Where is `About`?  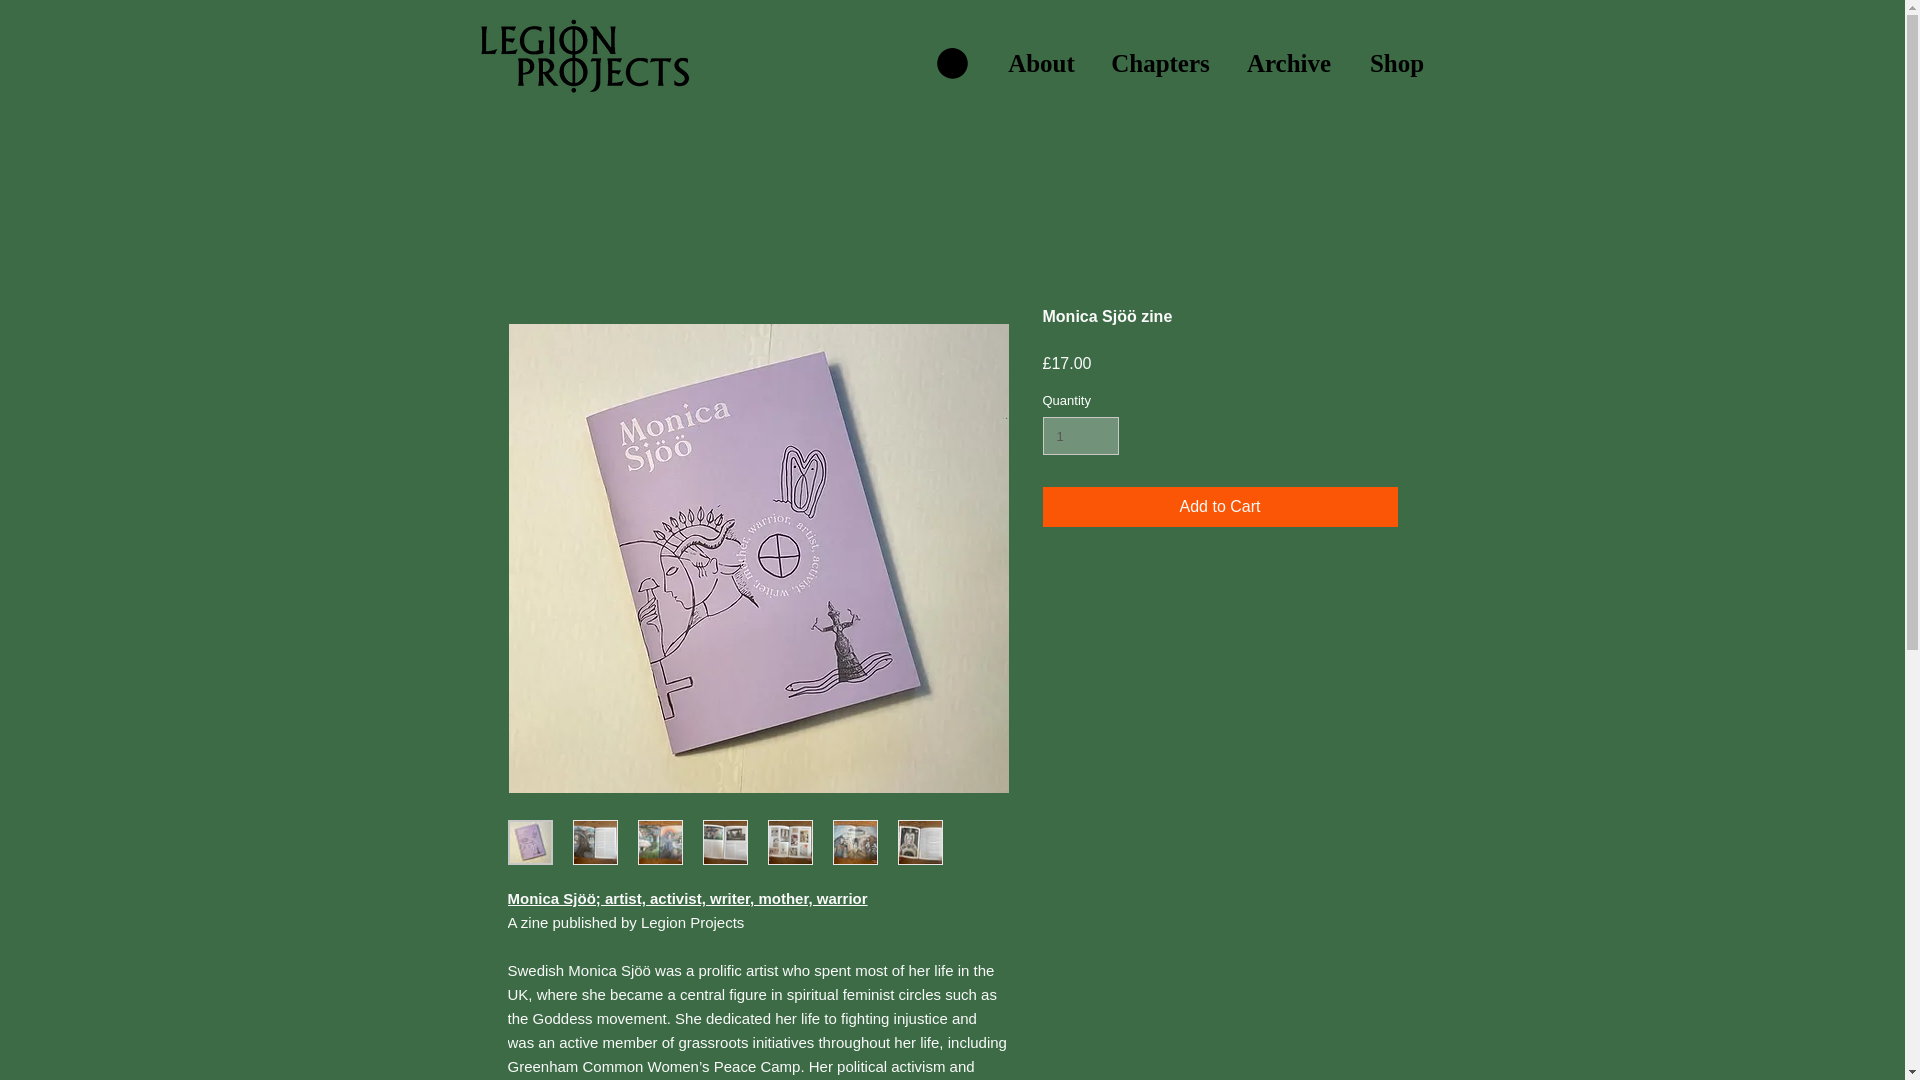 About is located at coordinates (1041, 63).